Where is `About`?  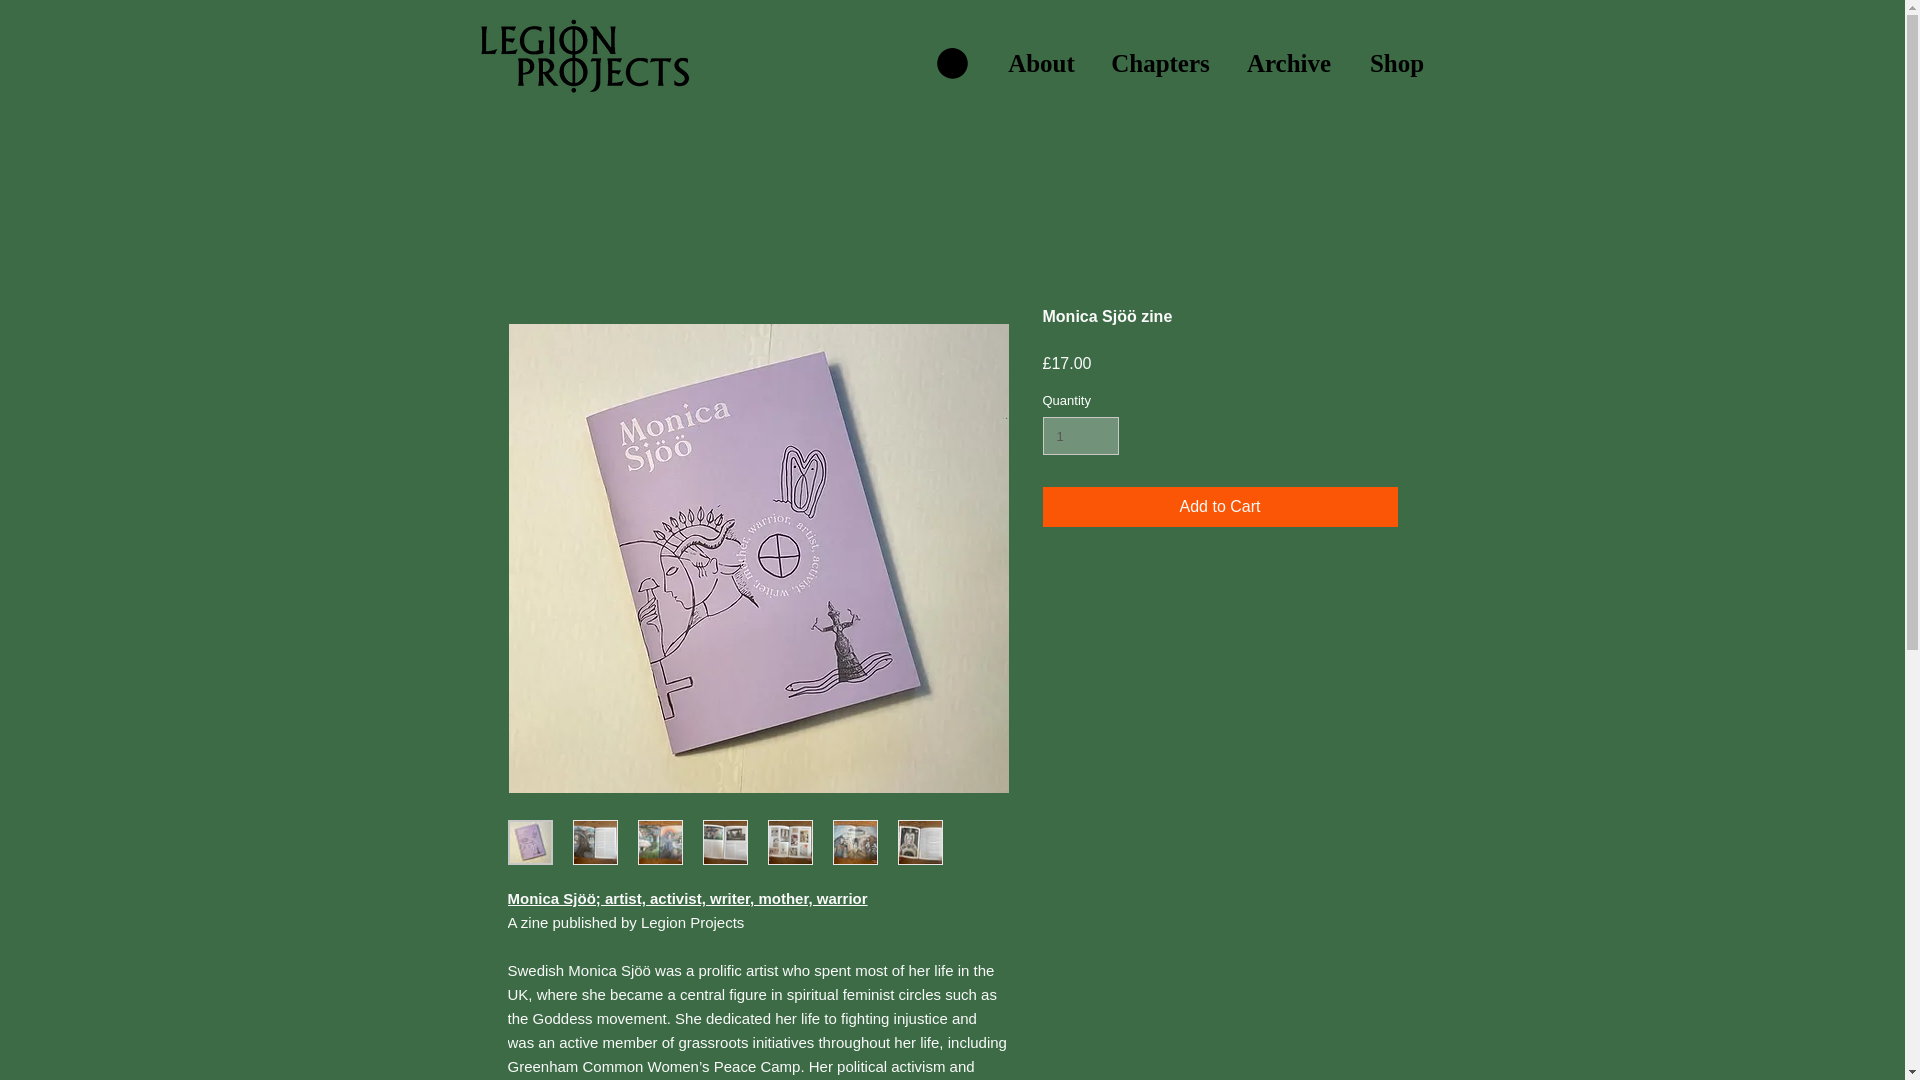 About is located at coordinates (1041, 63).